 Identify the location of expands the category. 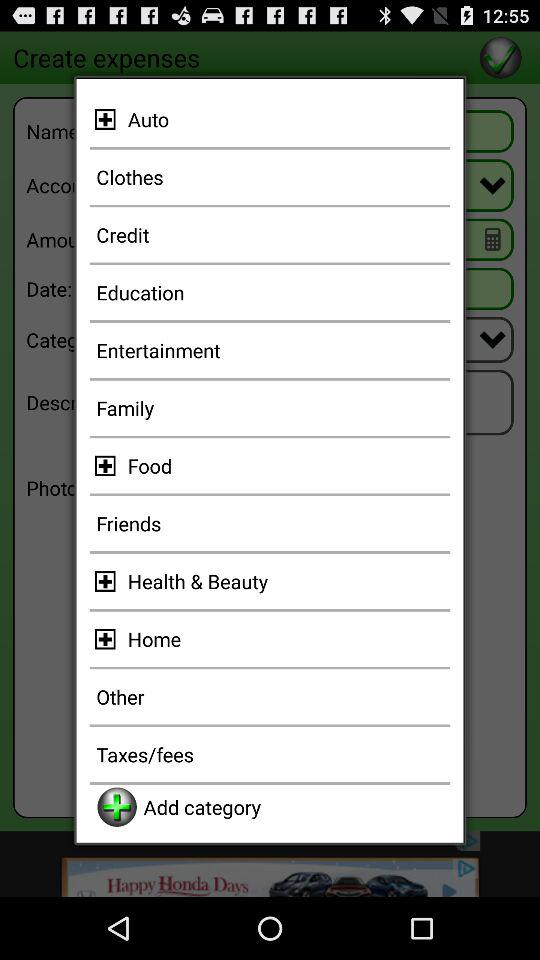
(108, 119).